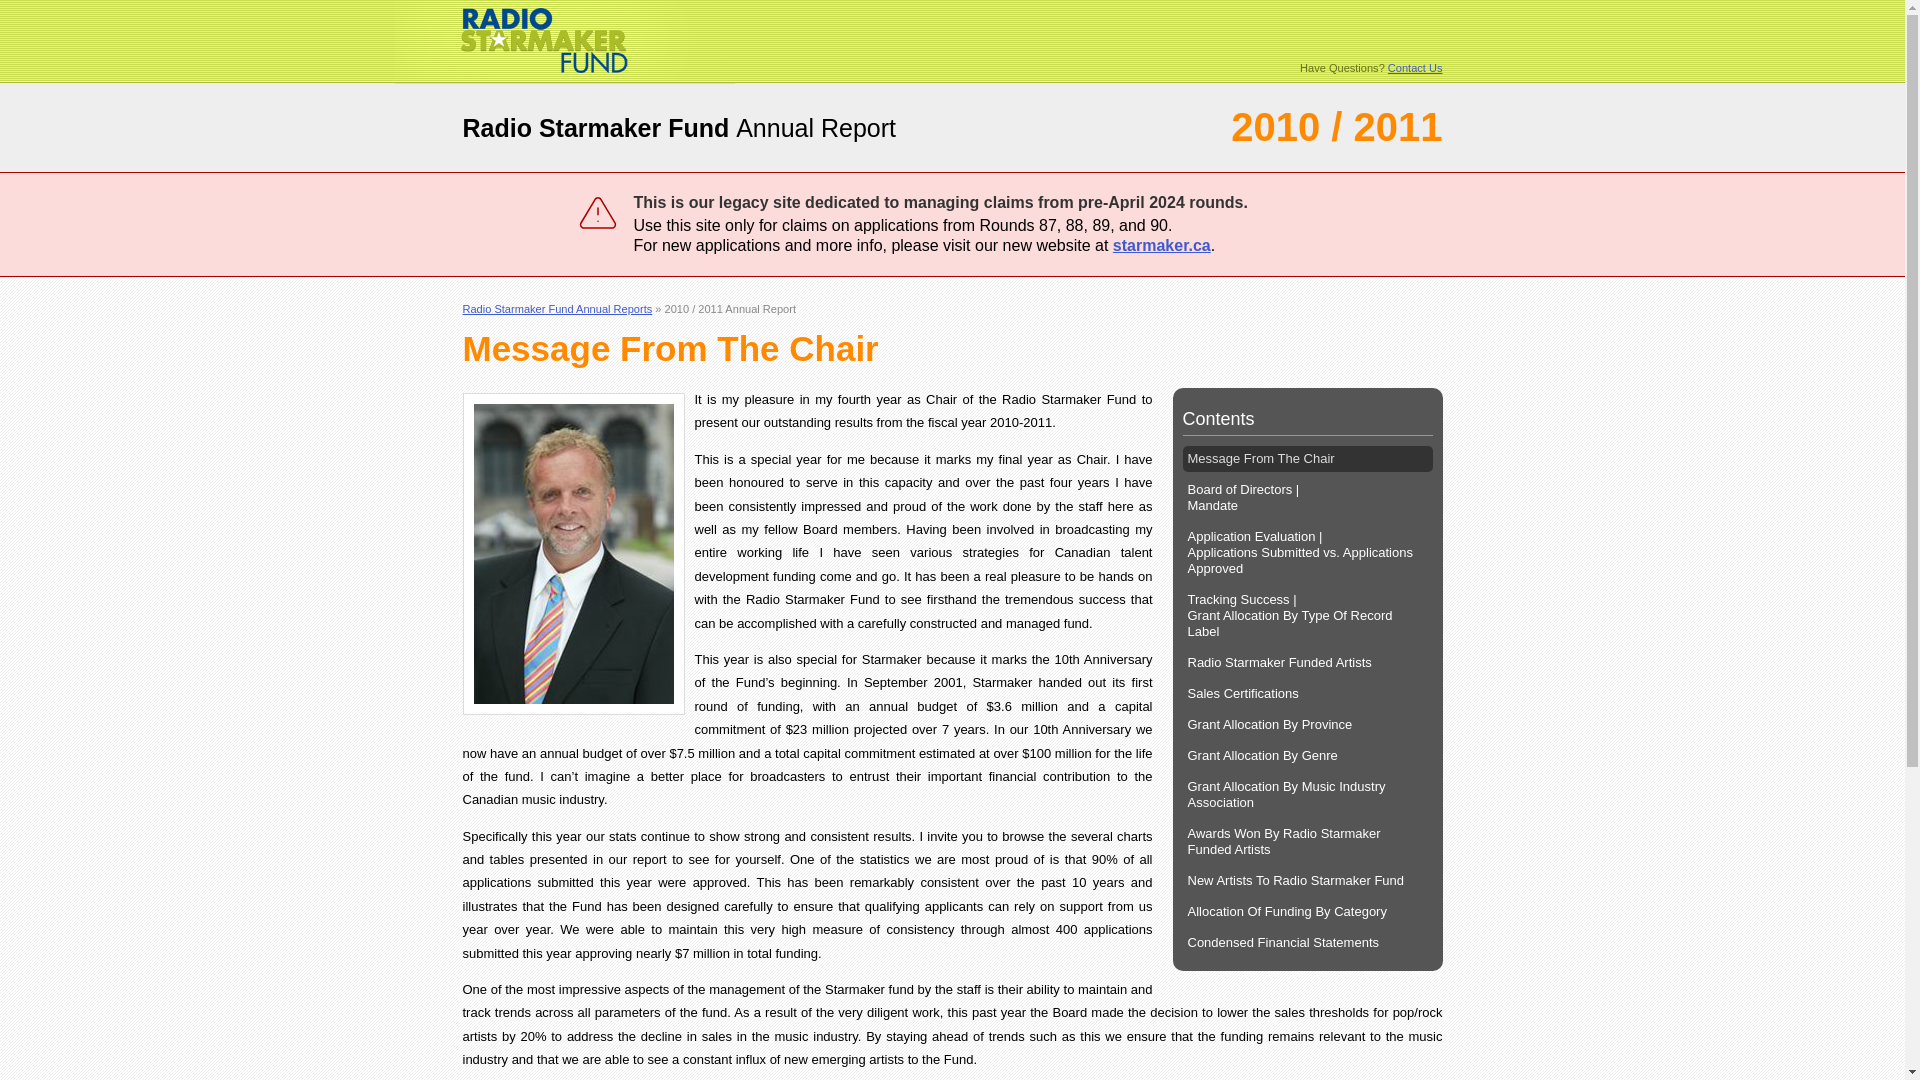  I want to click on Allocation Of Funding By Category, so click(1307, 911).